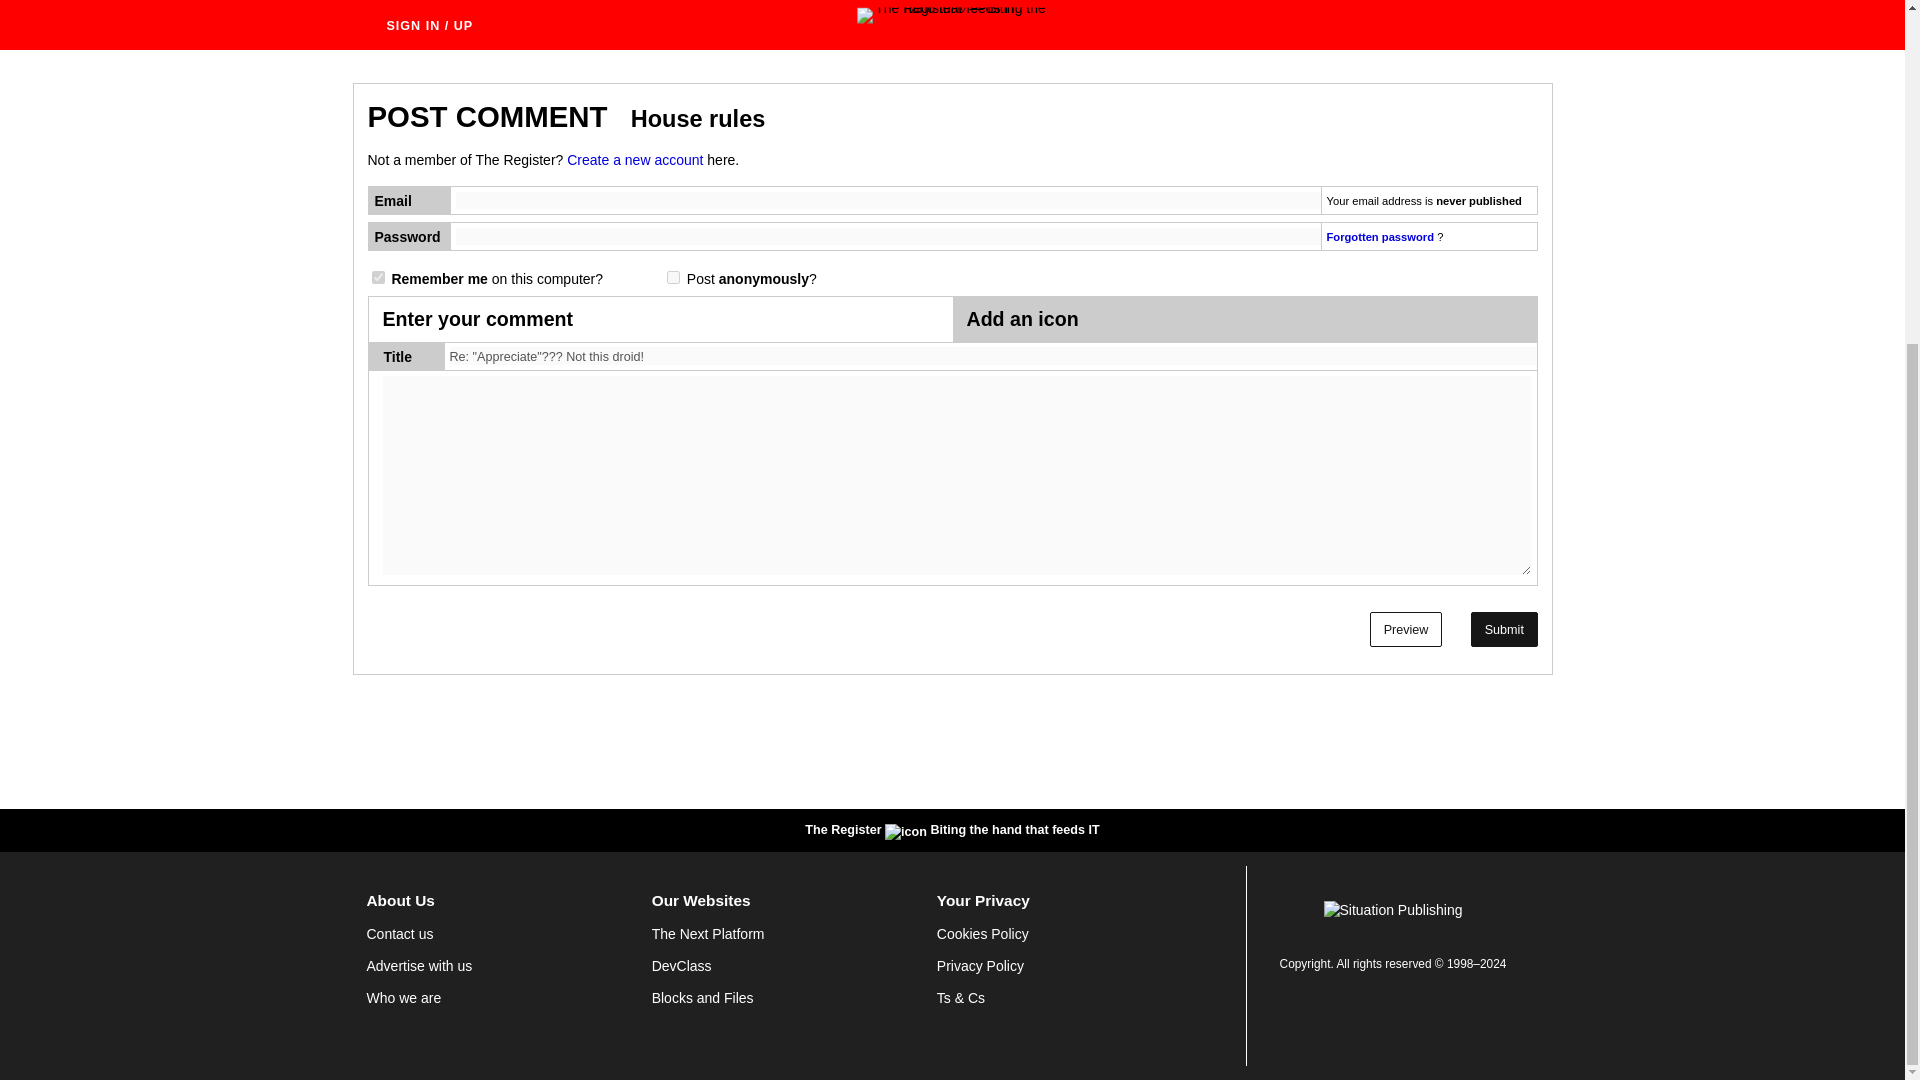  What do you see at coordinates (1504, 629) in the screenshot?
I see `Submit` at bounding box center [1504, 629].